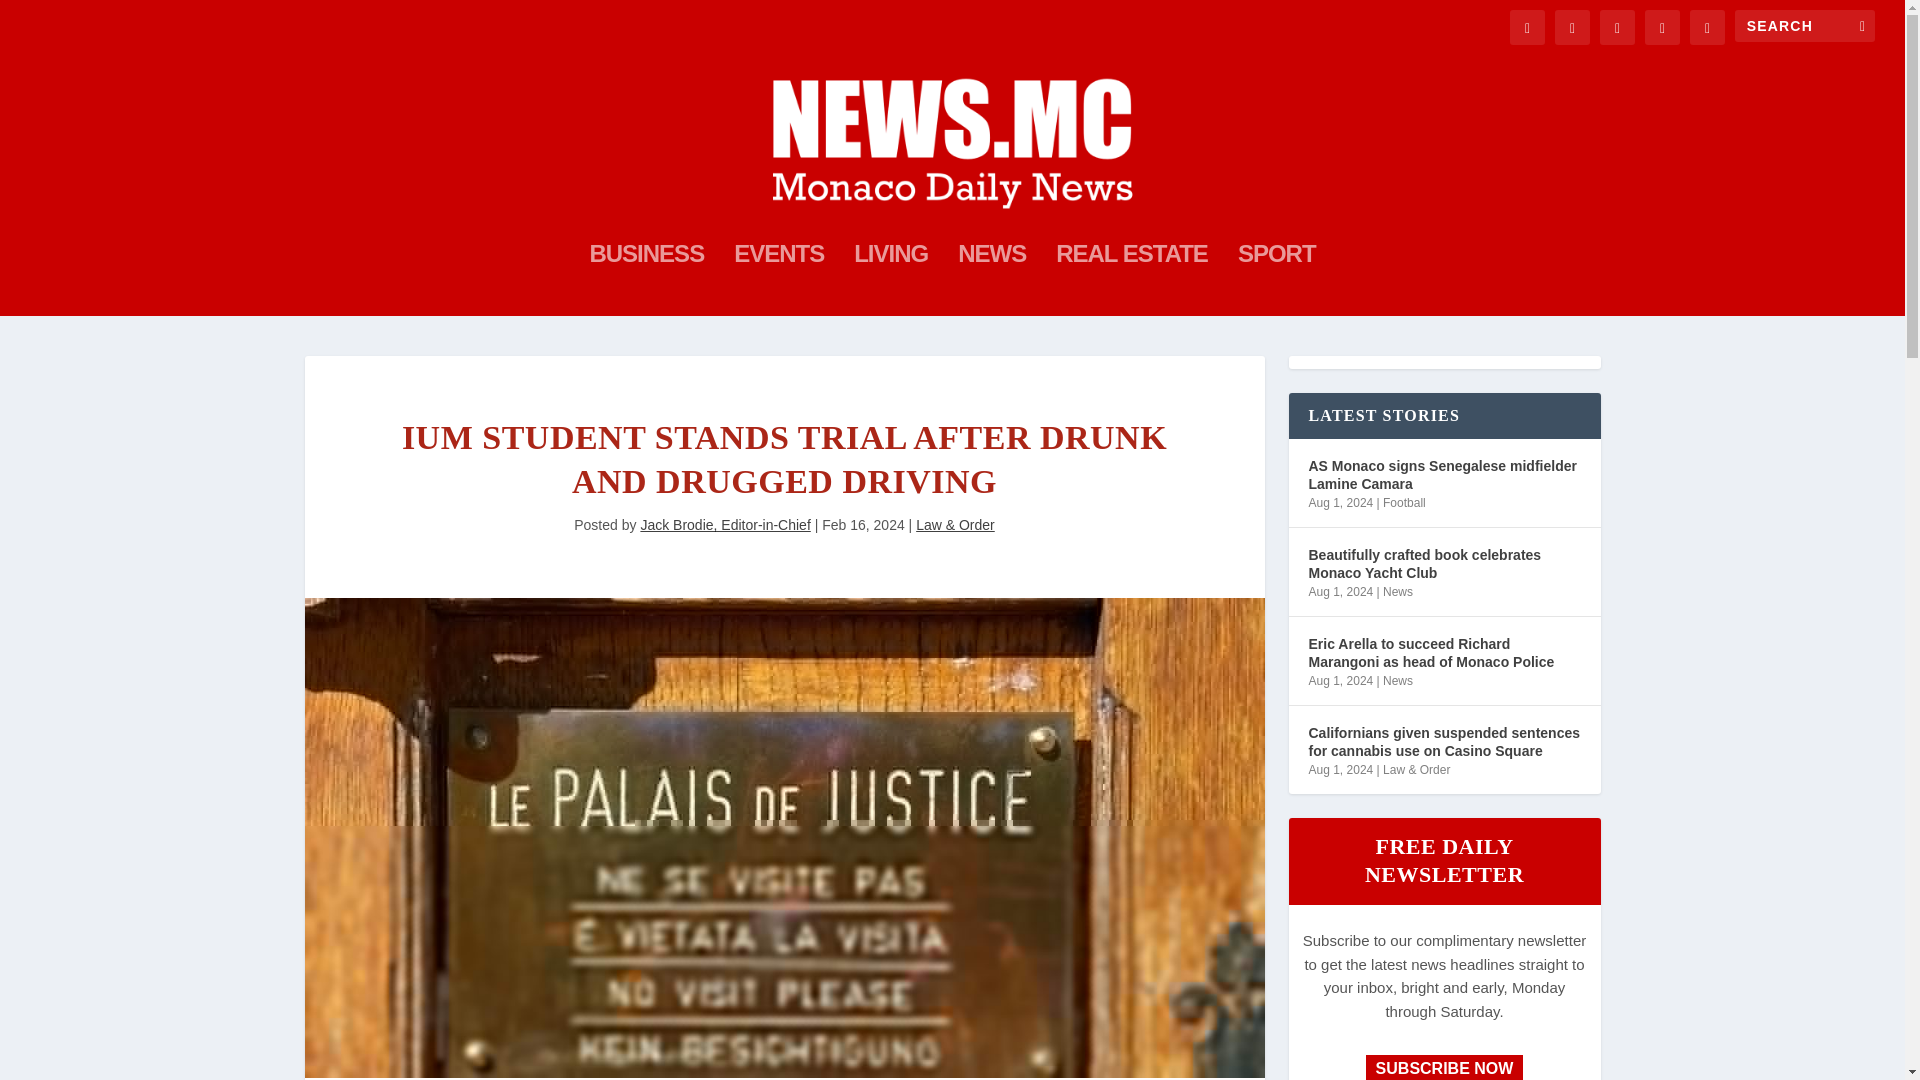 The image size is (1920, 1080). Describe the element at coordinates (1276, 281) in the screenshot. I see `SPORT` at that location.